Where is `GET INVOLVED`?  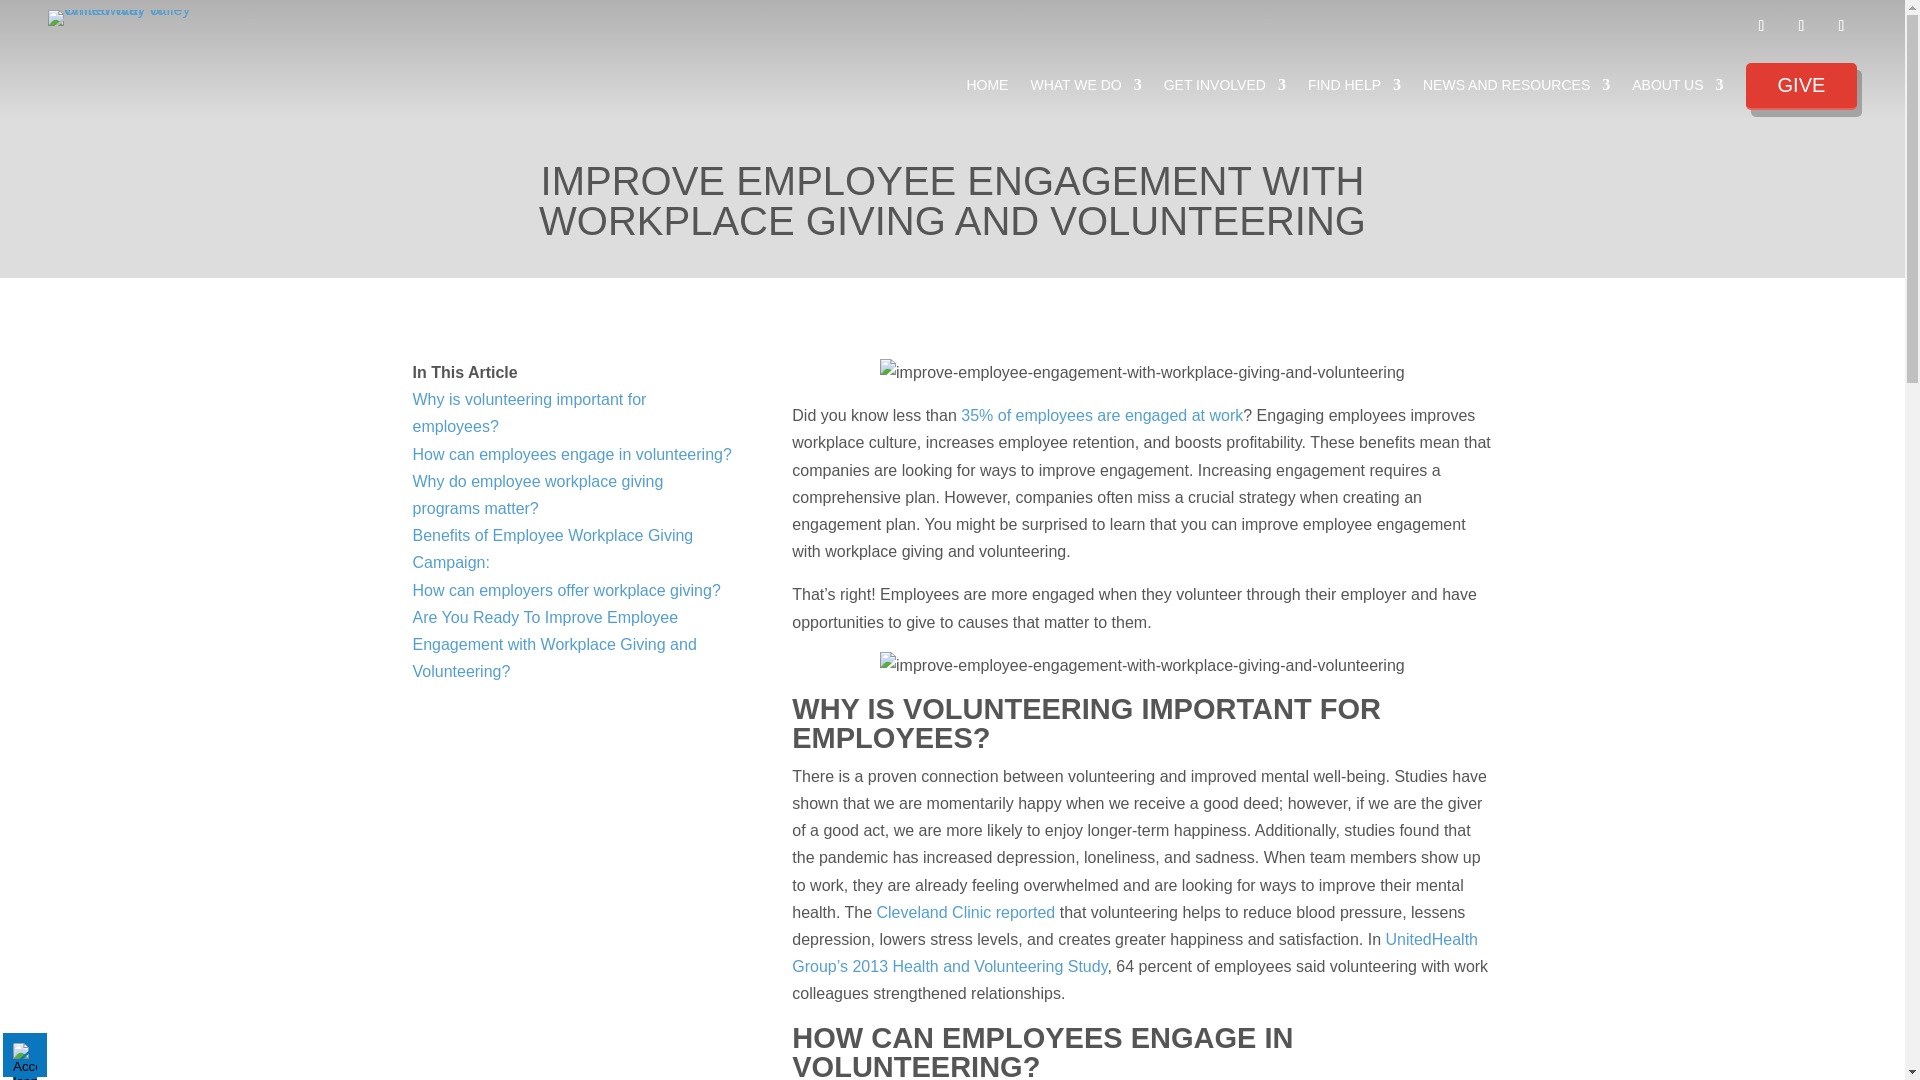
GET INVOLVED is located at coordinates (1224, 94).